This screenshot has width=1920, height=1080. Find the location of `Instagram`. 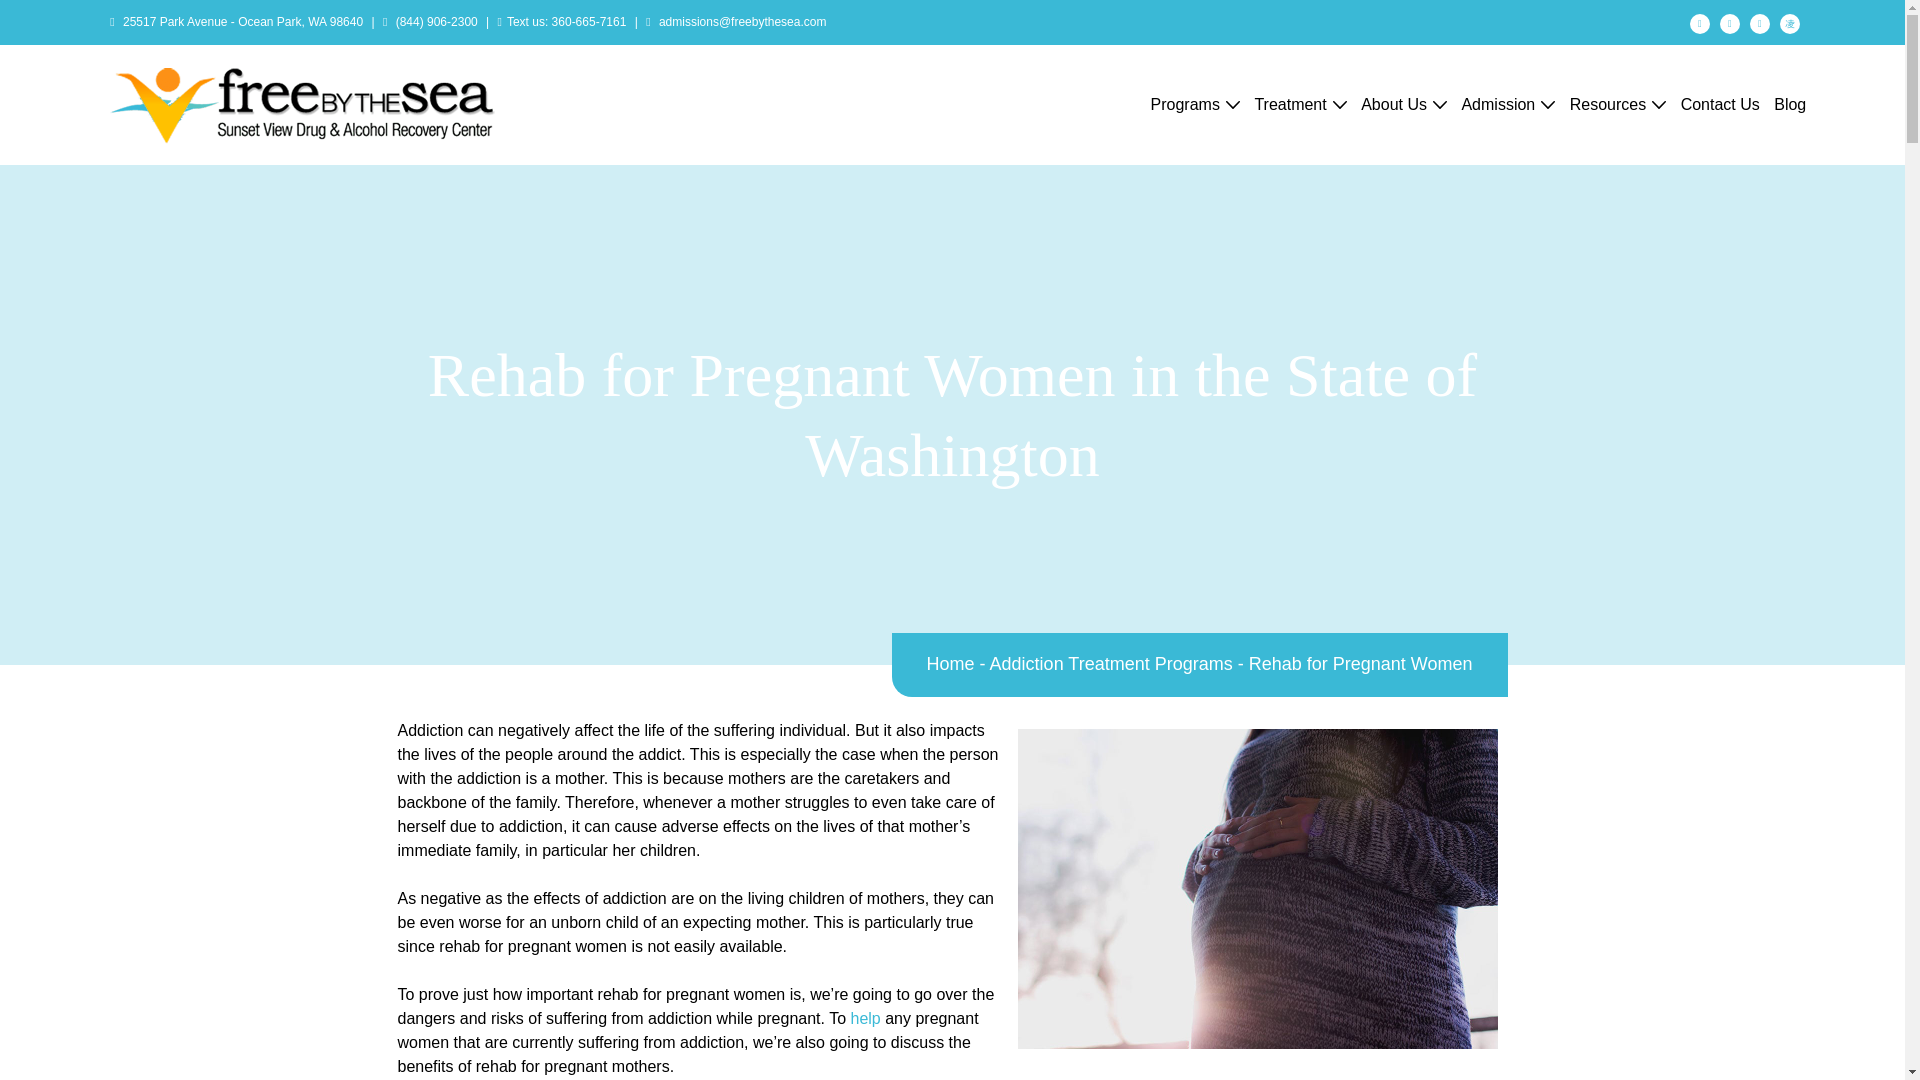

Instagram is located at coordinates (1790, 21).